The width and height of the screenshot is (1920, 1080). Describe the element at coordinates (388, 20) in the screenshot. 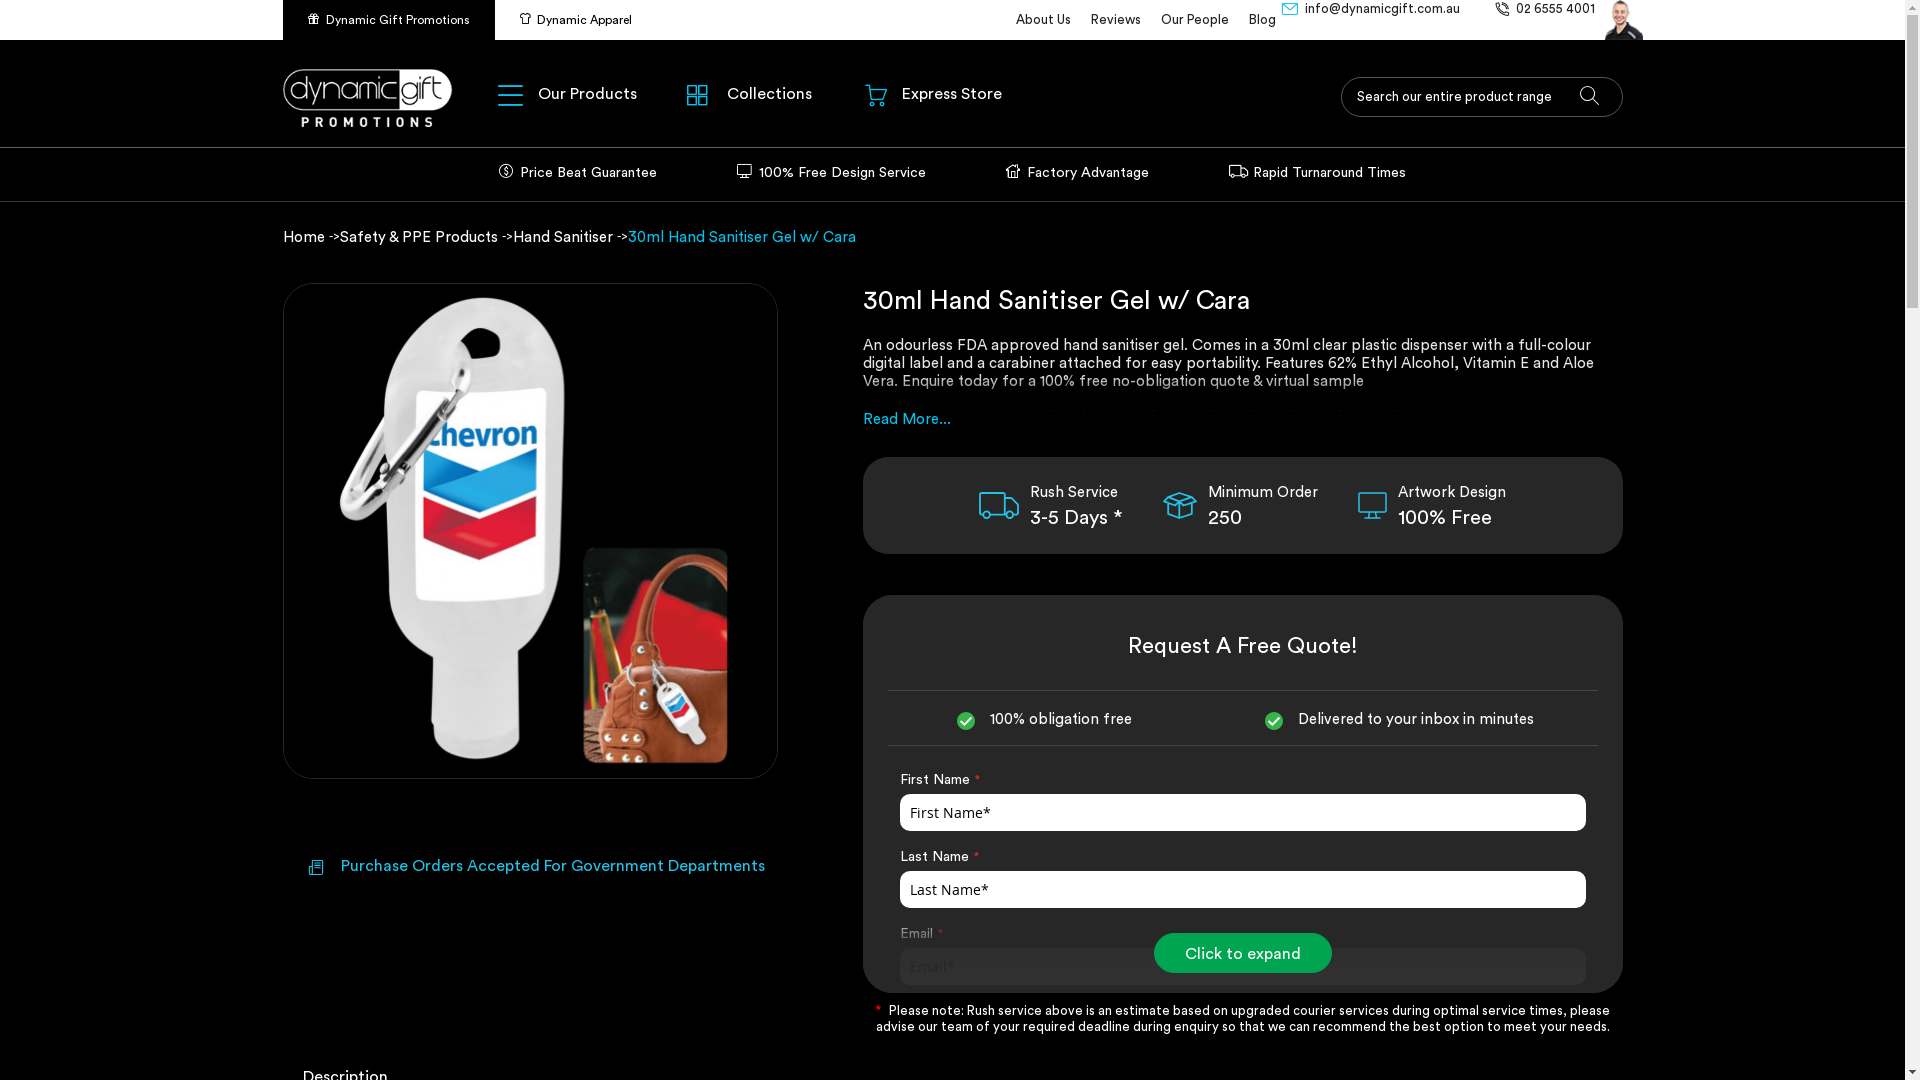

I see ` Dynamic Gift Promotions` at that location.